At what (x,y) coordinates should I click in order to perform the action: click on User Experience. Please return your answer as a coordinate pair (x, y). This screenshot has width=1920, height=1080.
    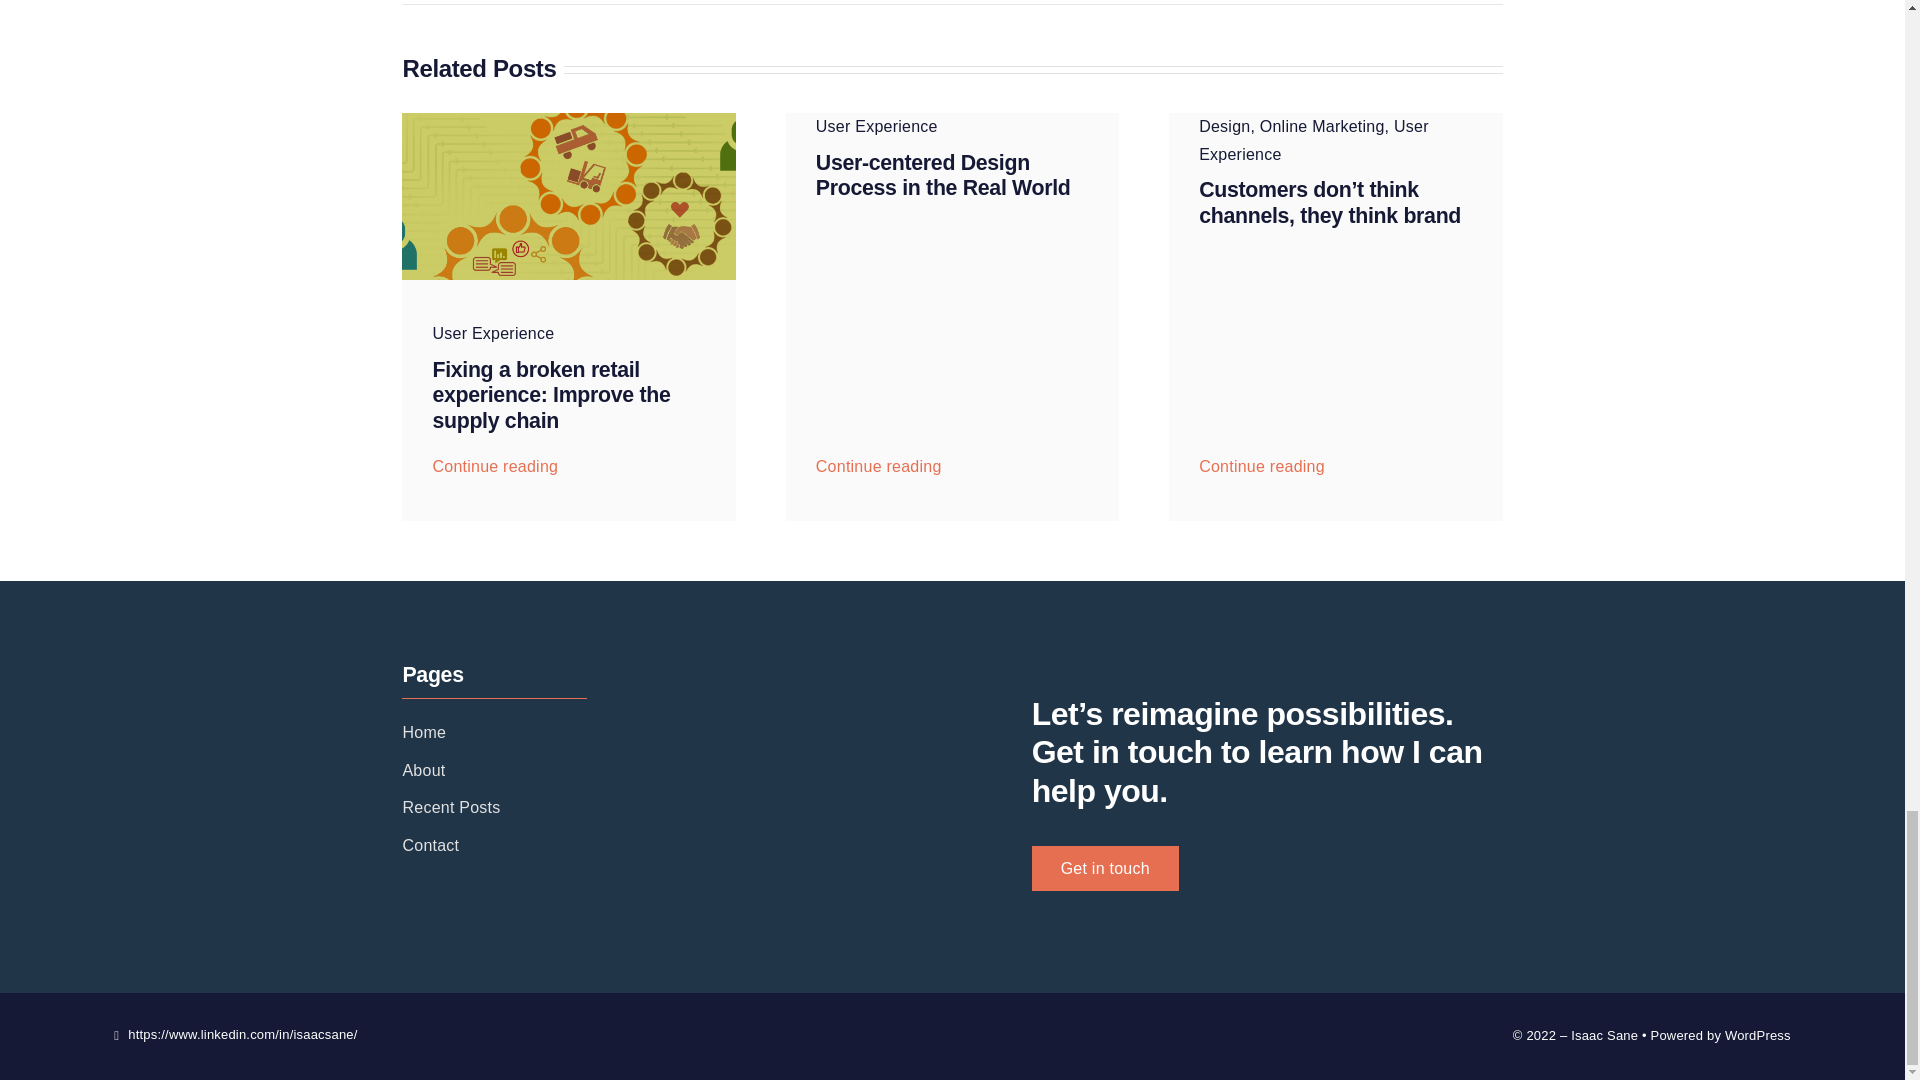
    Looking at the image, I should click on (877, 126).